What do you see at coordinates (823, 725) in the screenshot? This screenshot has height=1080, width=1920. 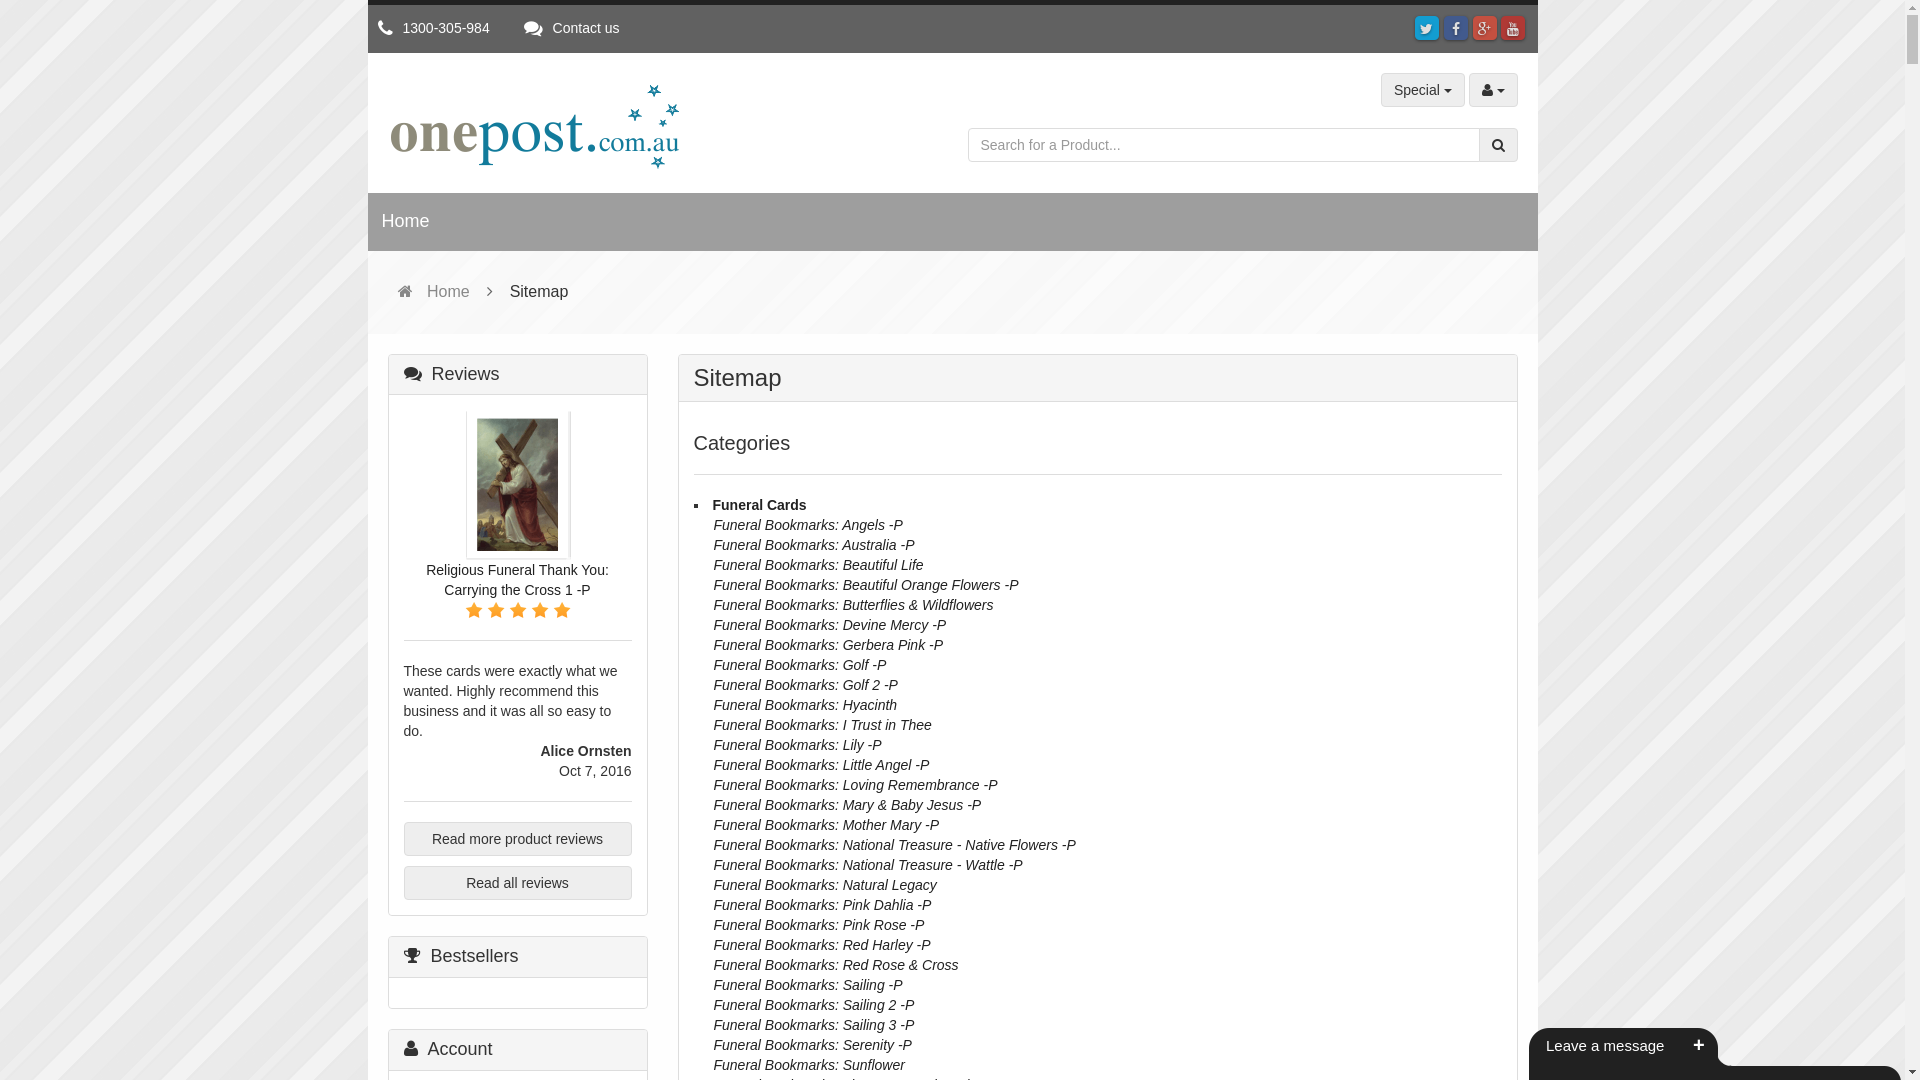 I see `Funeral Bookmarks: I Trust in Thee` at bounding box center [823, 725].